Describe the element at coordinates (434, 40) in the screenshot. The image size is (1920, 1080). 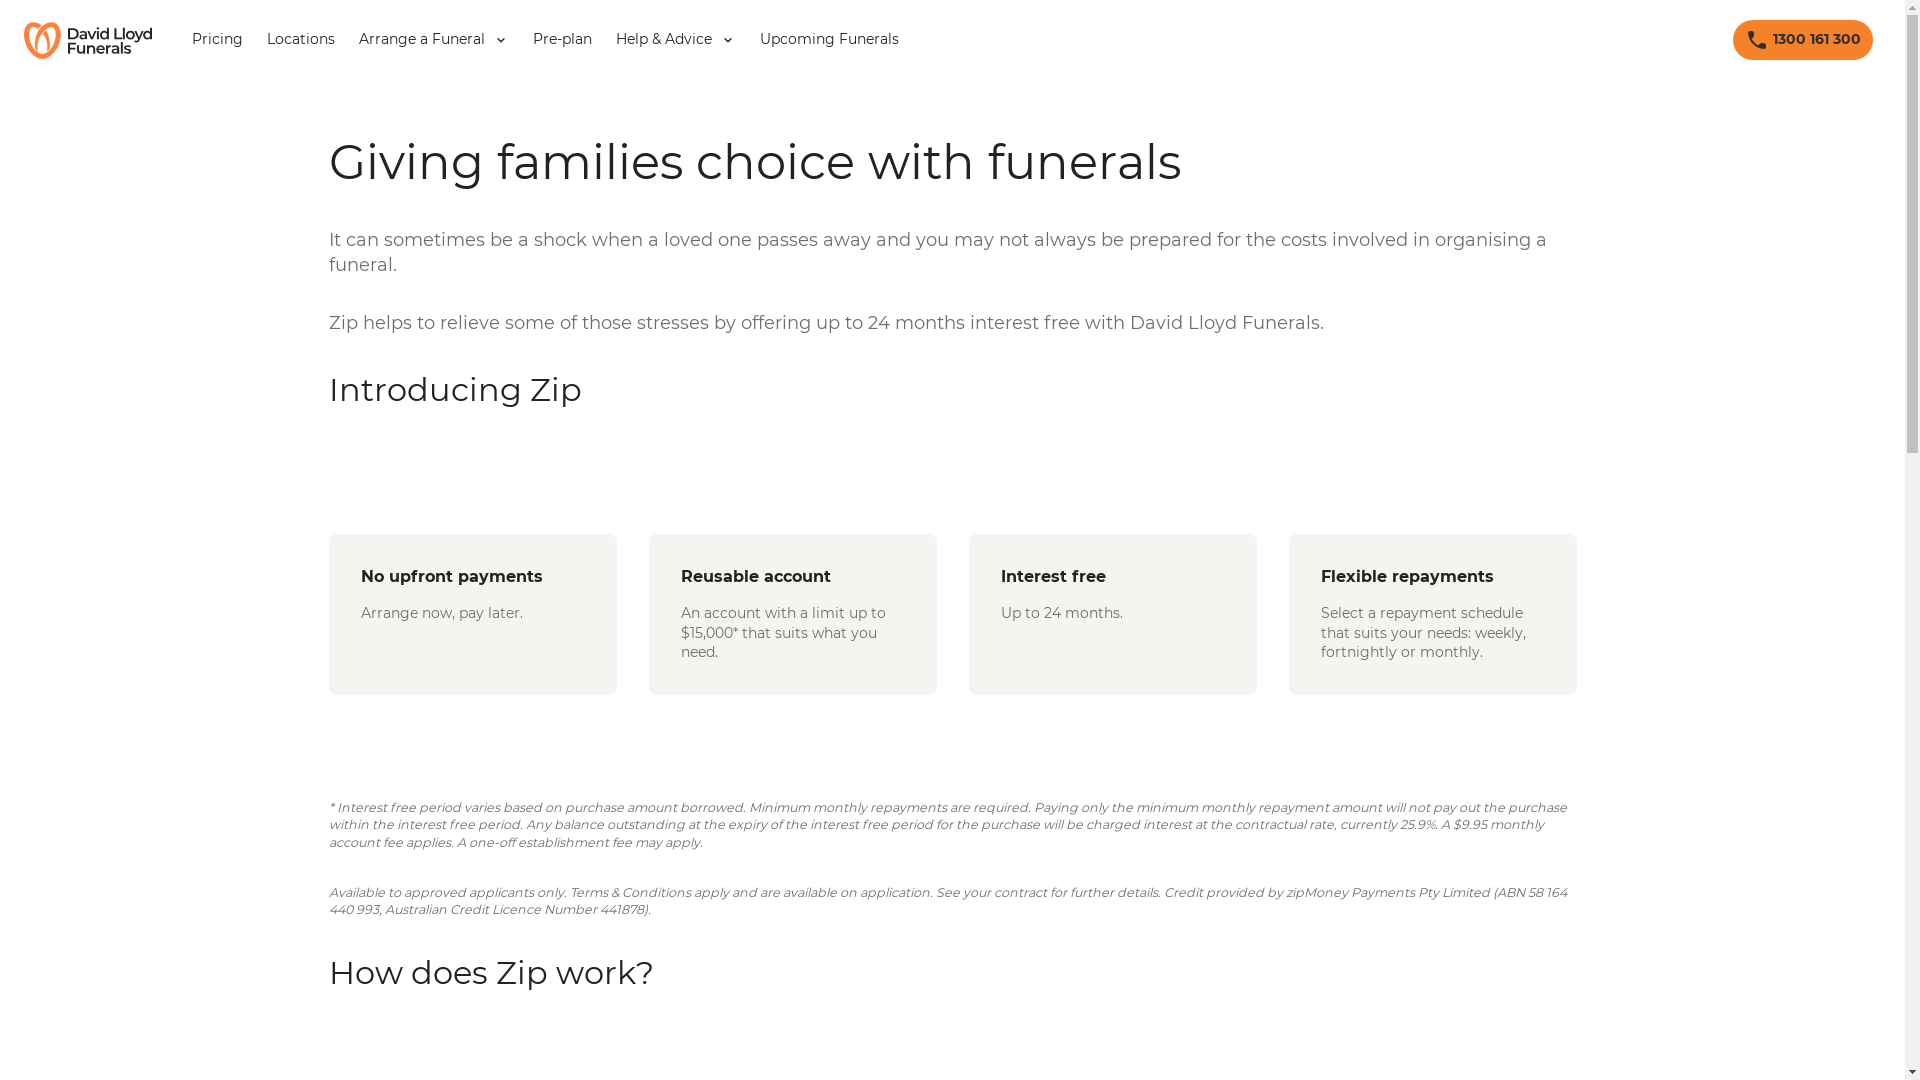
I see `Arrange a Funeral` at that location.